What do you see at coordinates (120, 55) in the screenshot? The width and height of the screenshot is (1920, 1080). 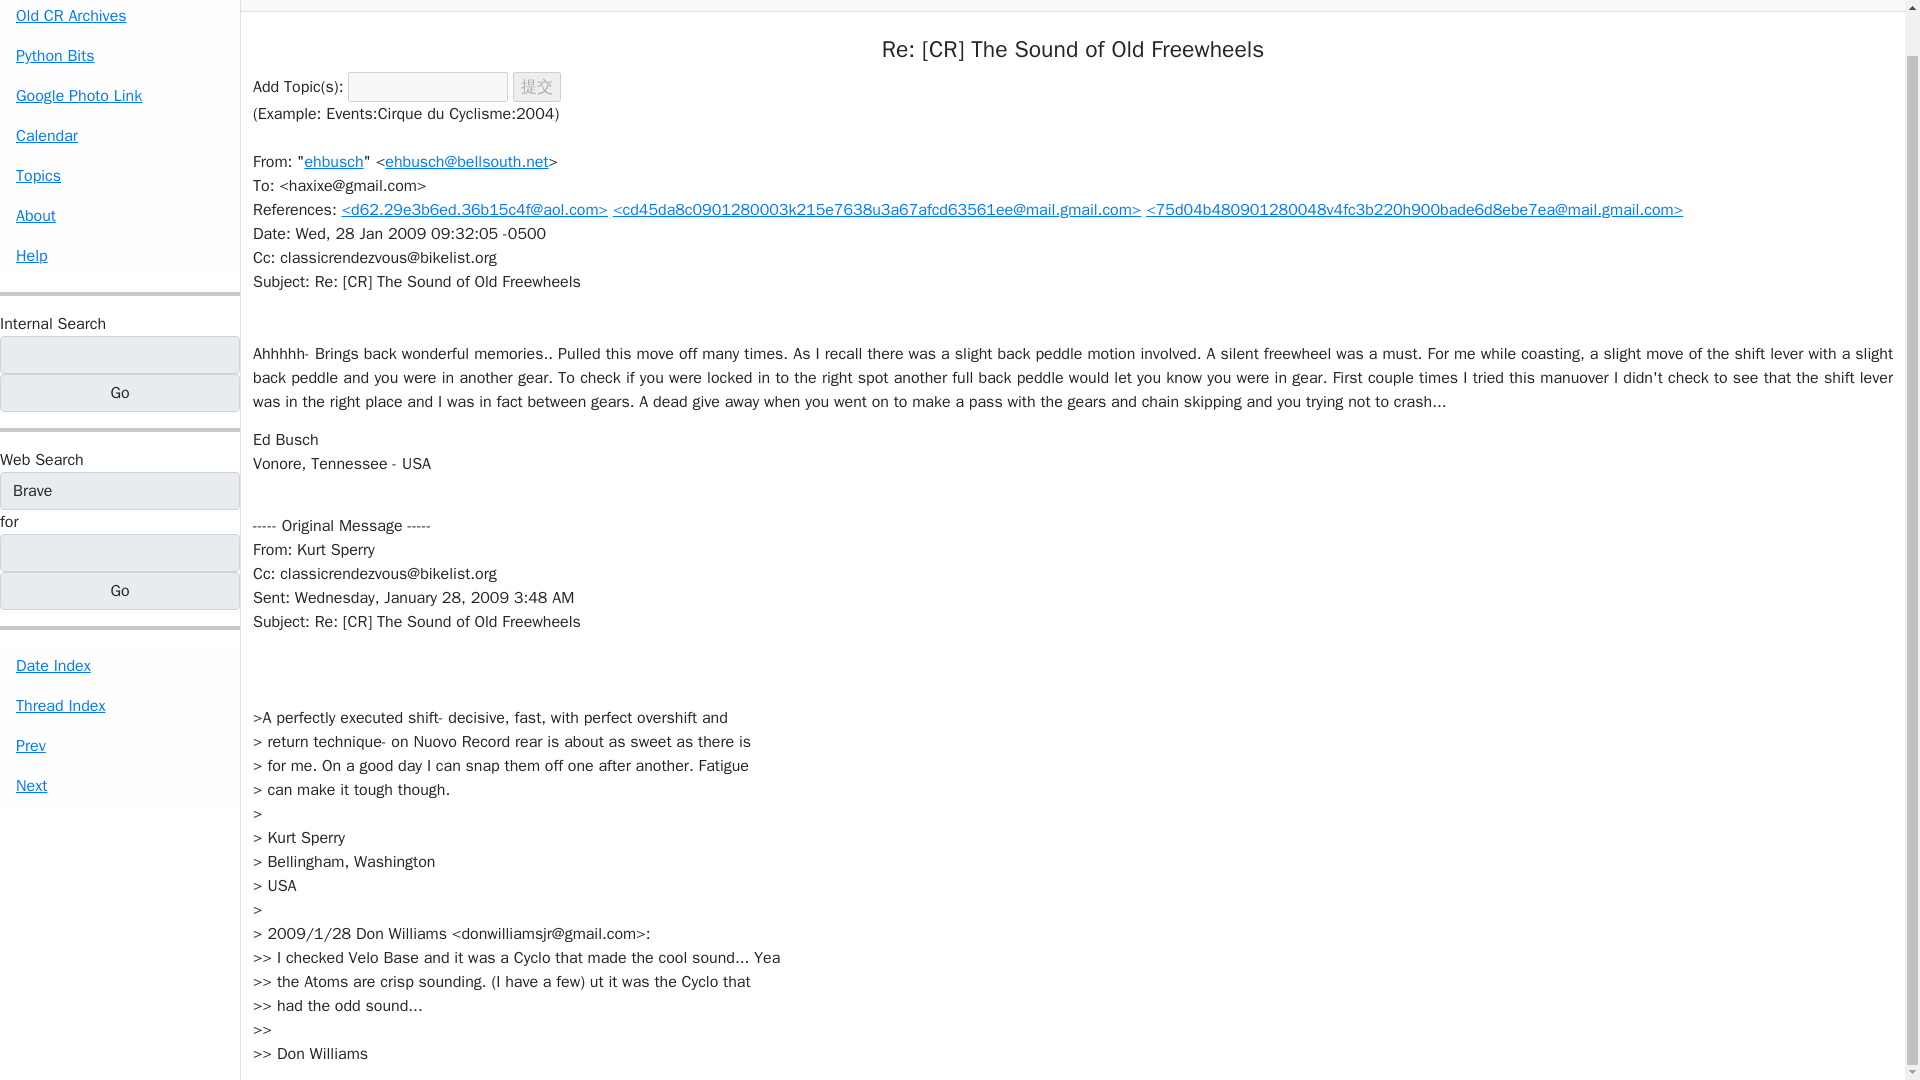 I see `Python Bits` at bounding box center [120, 55].